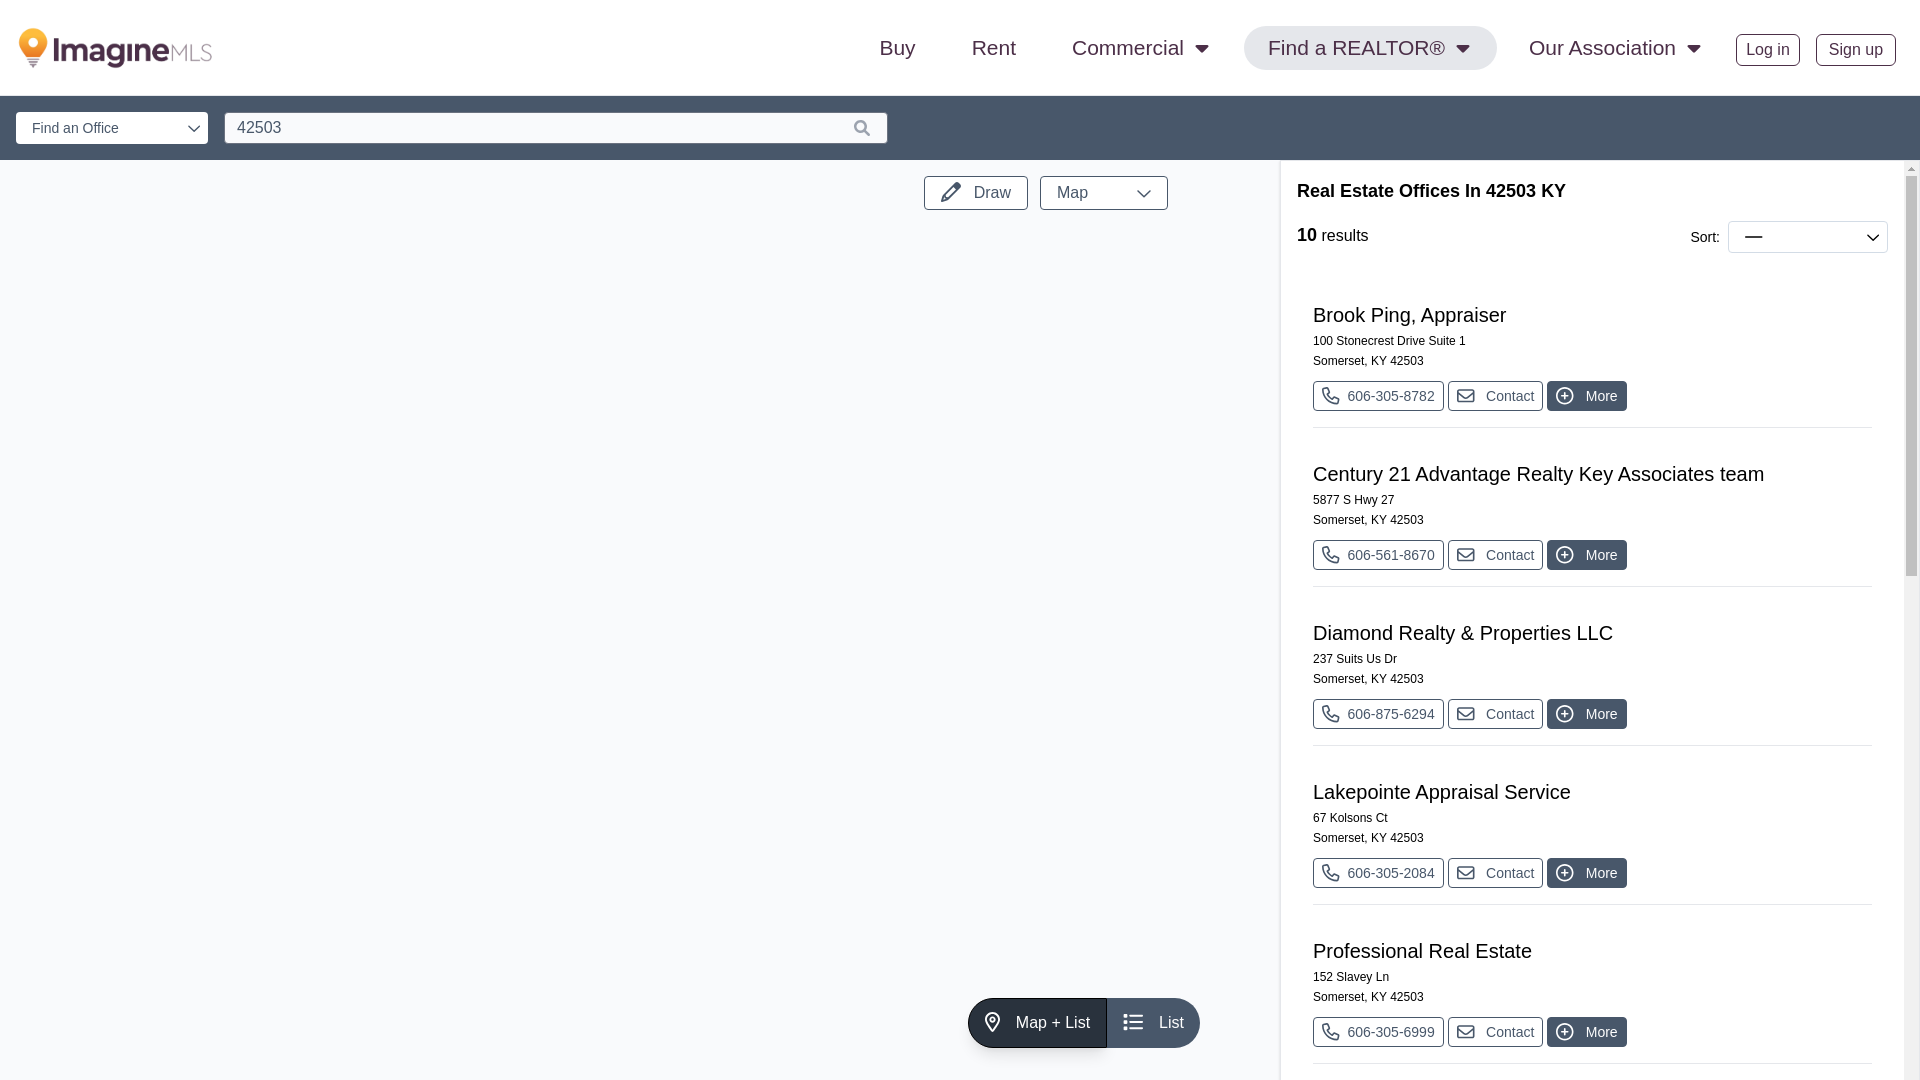 The image size is (1920, 1080). What do you see at coordinates (896, 48) in the screenshot?
I see `Buy` at bounding box center [896, 48].